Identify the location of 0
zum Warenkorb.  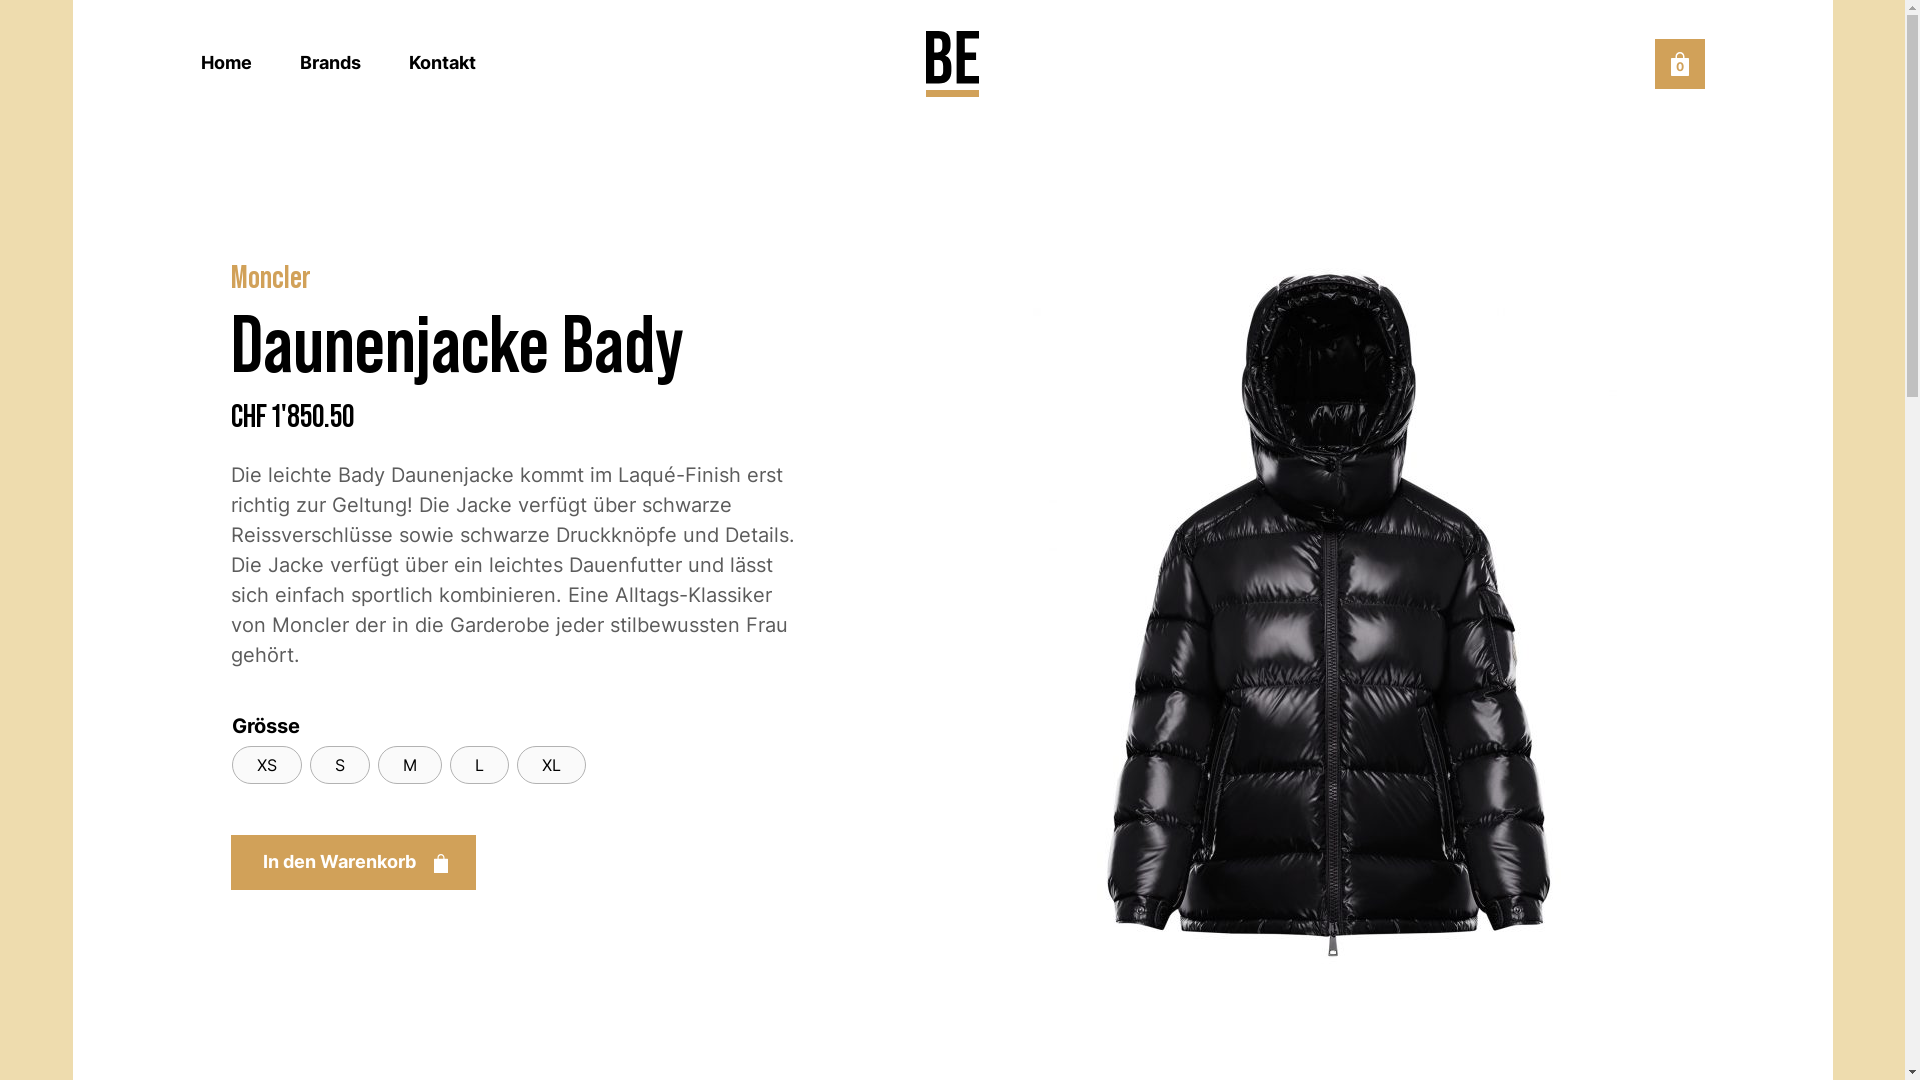
(1679, 64).